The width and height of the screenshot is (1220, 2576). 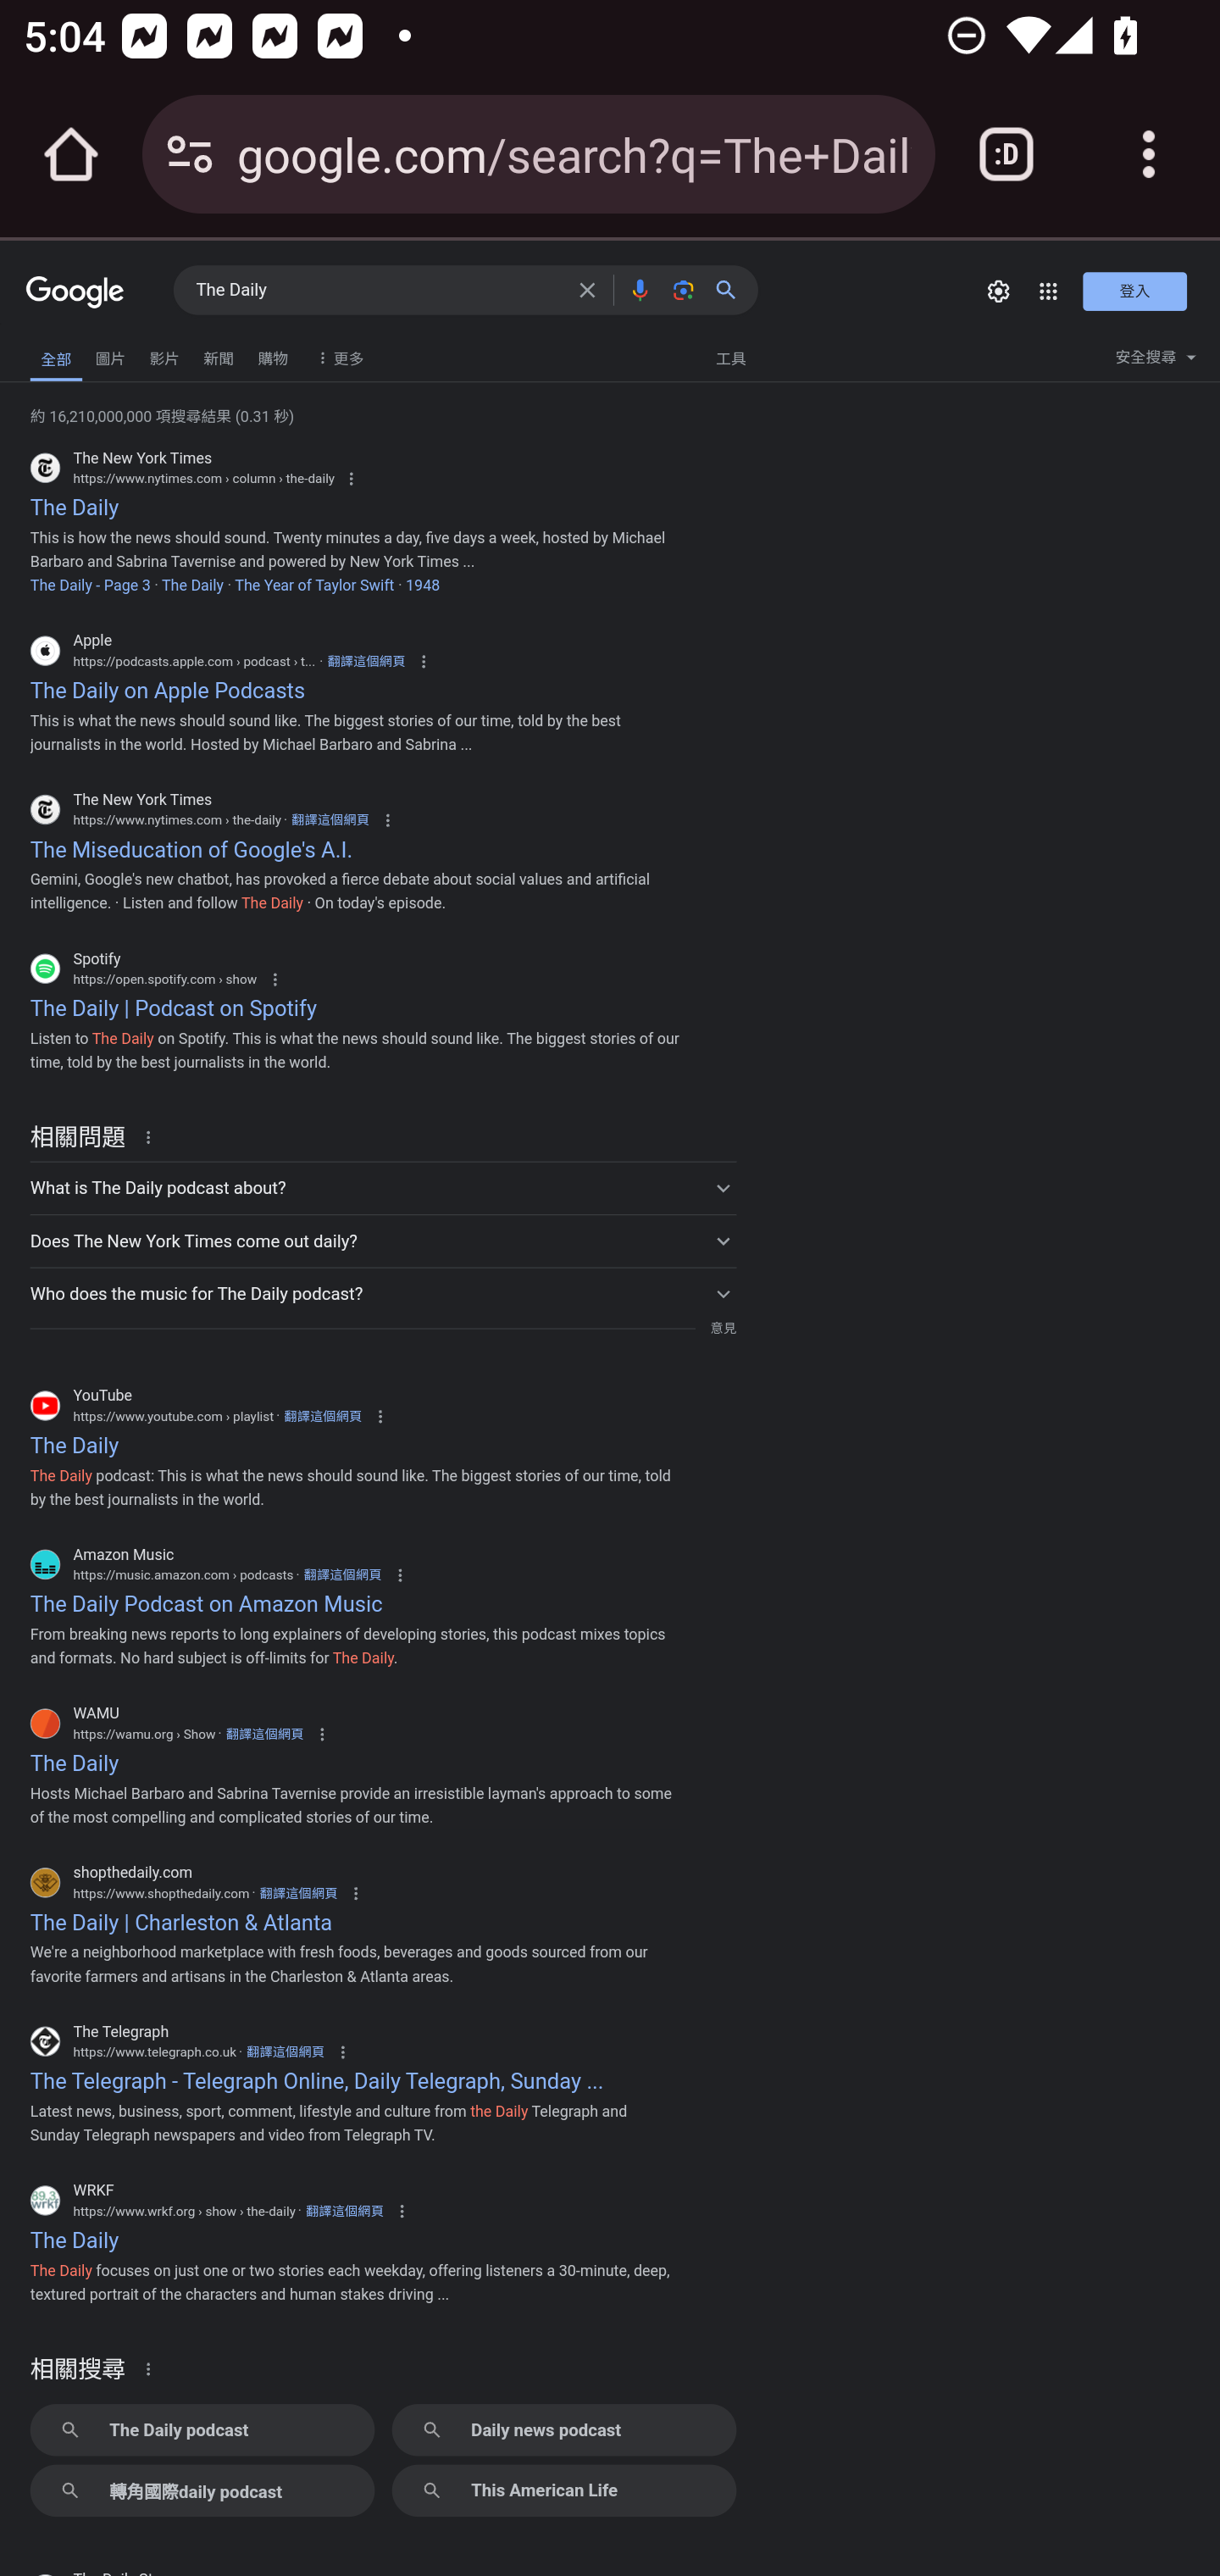 I want to click on 關於此結果, so click(x=153, y=1137).